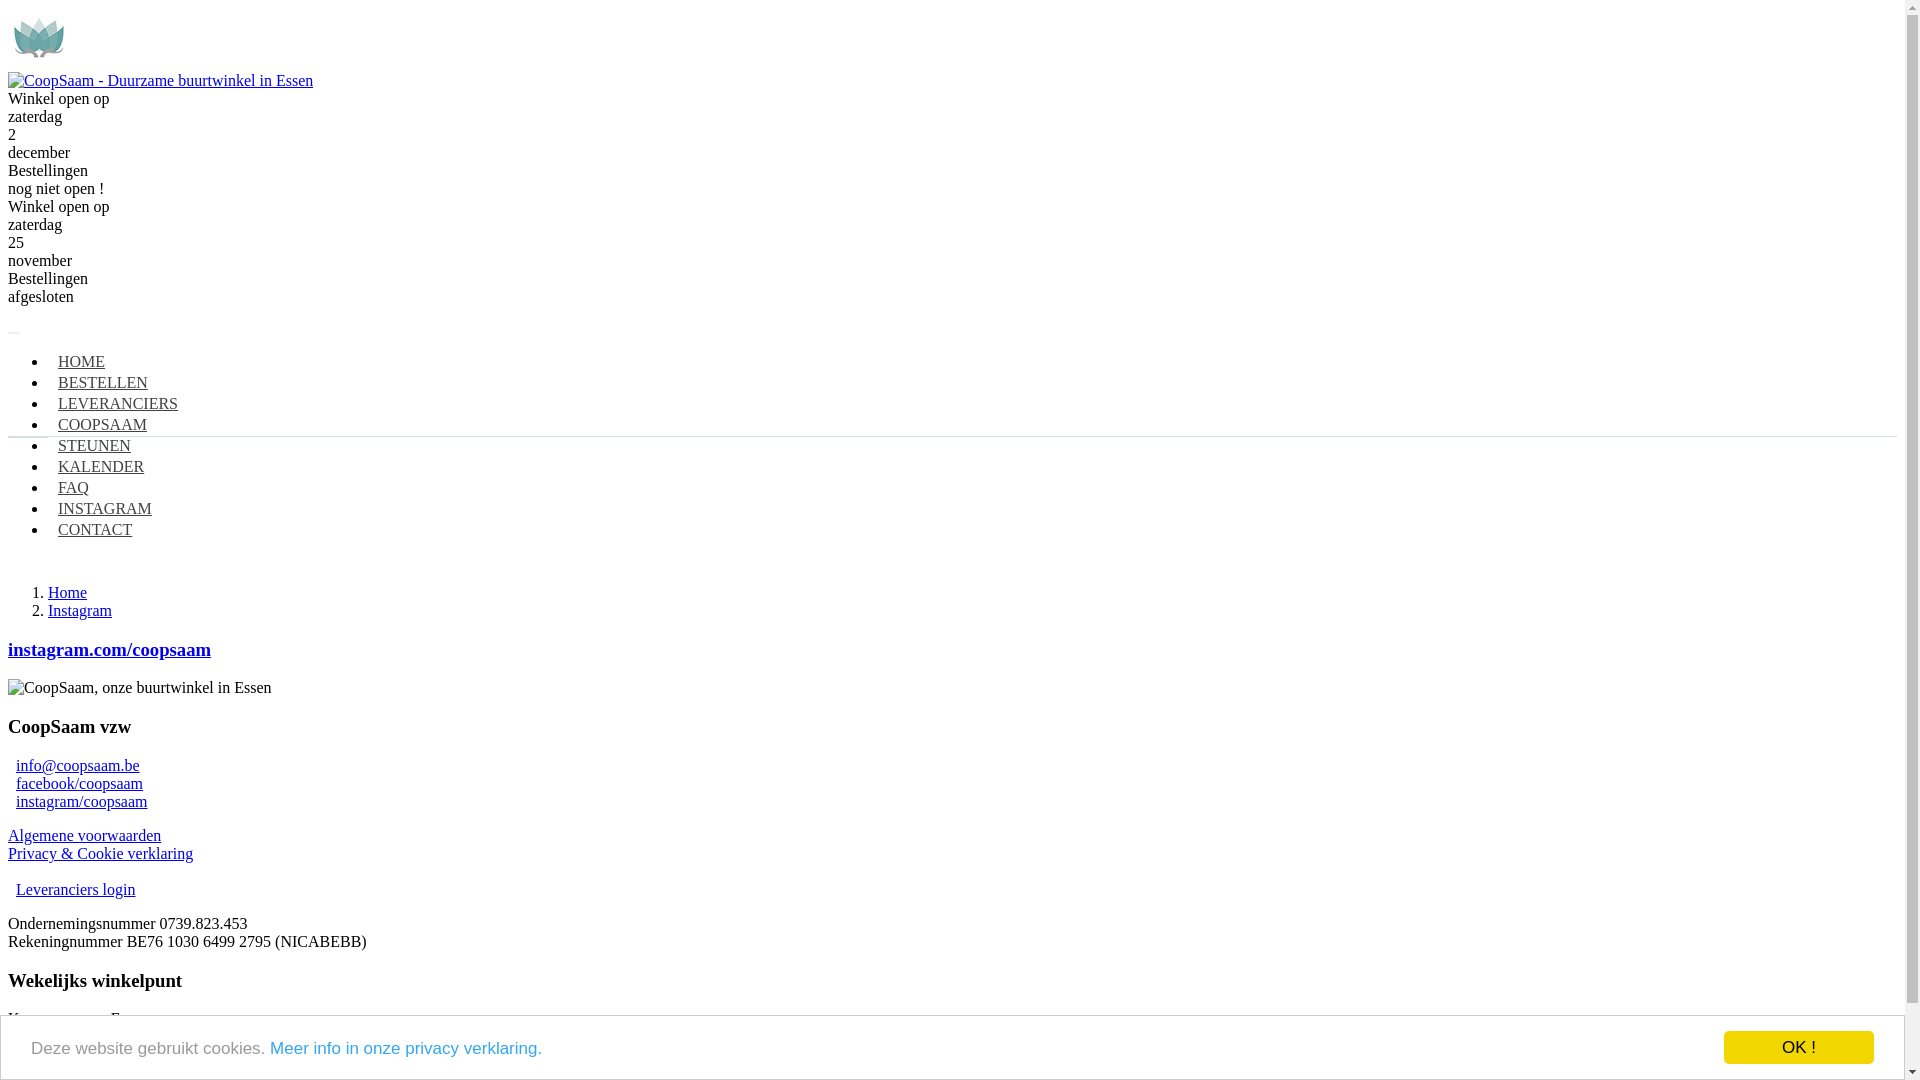  What do you see at coordinates (102, 424) in the screenshot?
I see `COOPSAAM` at bounding box center [102, 424].